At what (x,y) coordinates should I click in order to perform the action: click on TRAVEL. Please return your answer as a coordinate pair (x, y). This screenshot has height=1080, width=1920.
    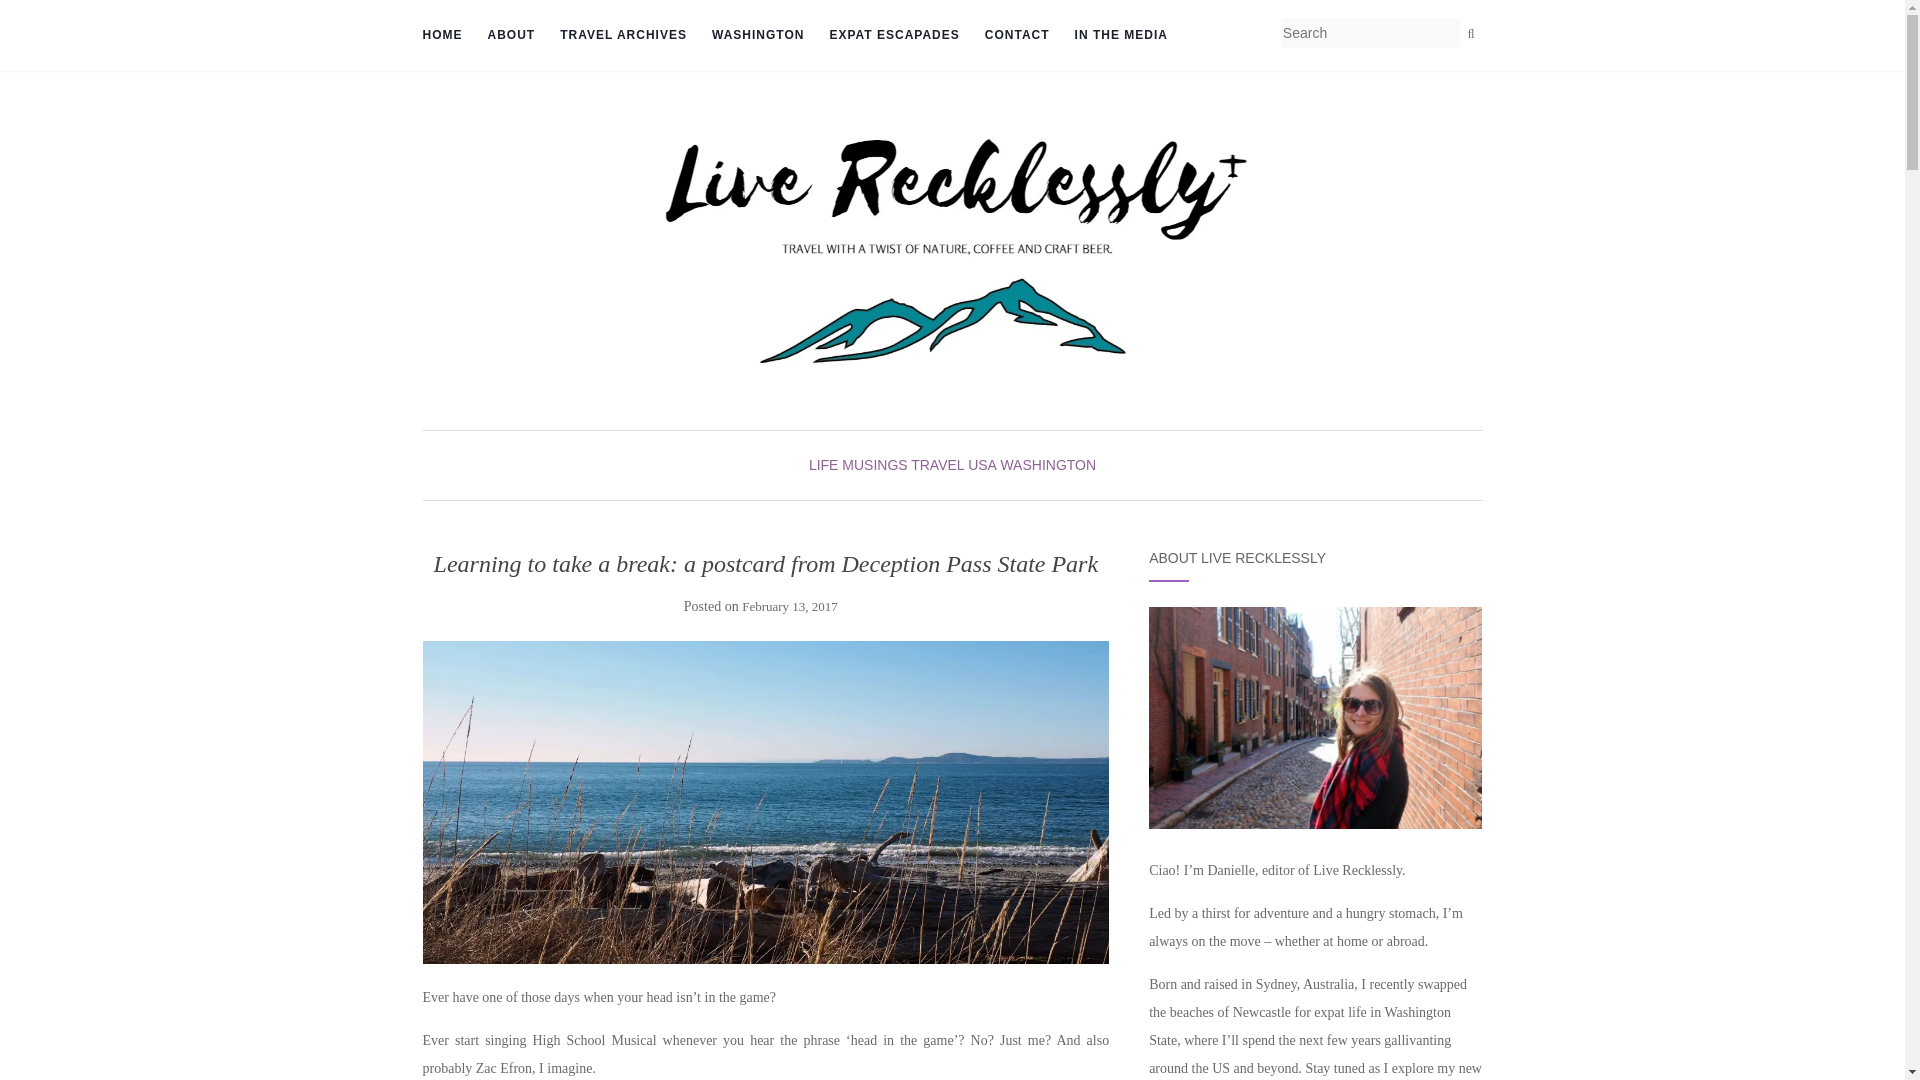
    Looking at the image, I should click on (936, 464).